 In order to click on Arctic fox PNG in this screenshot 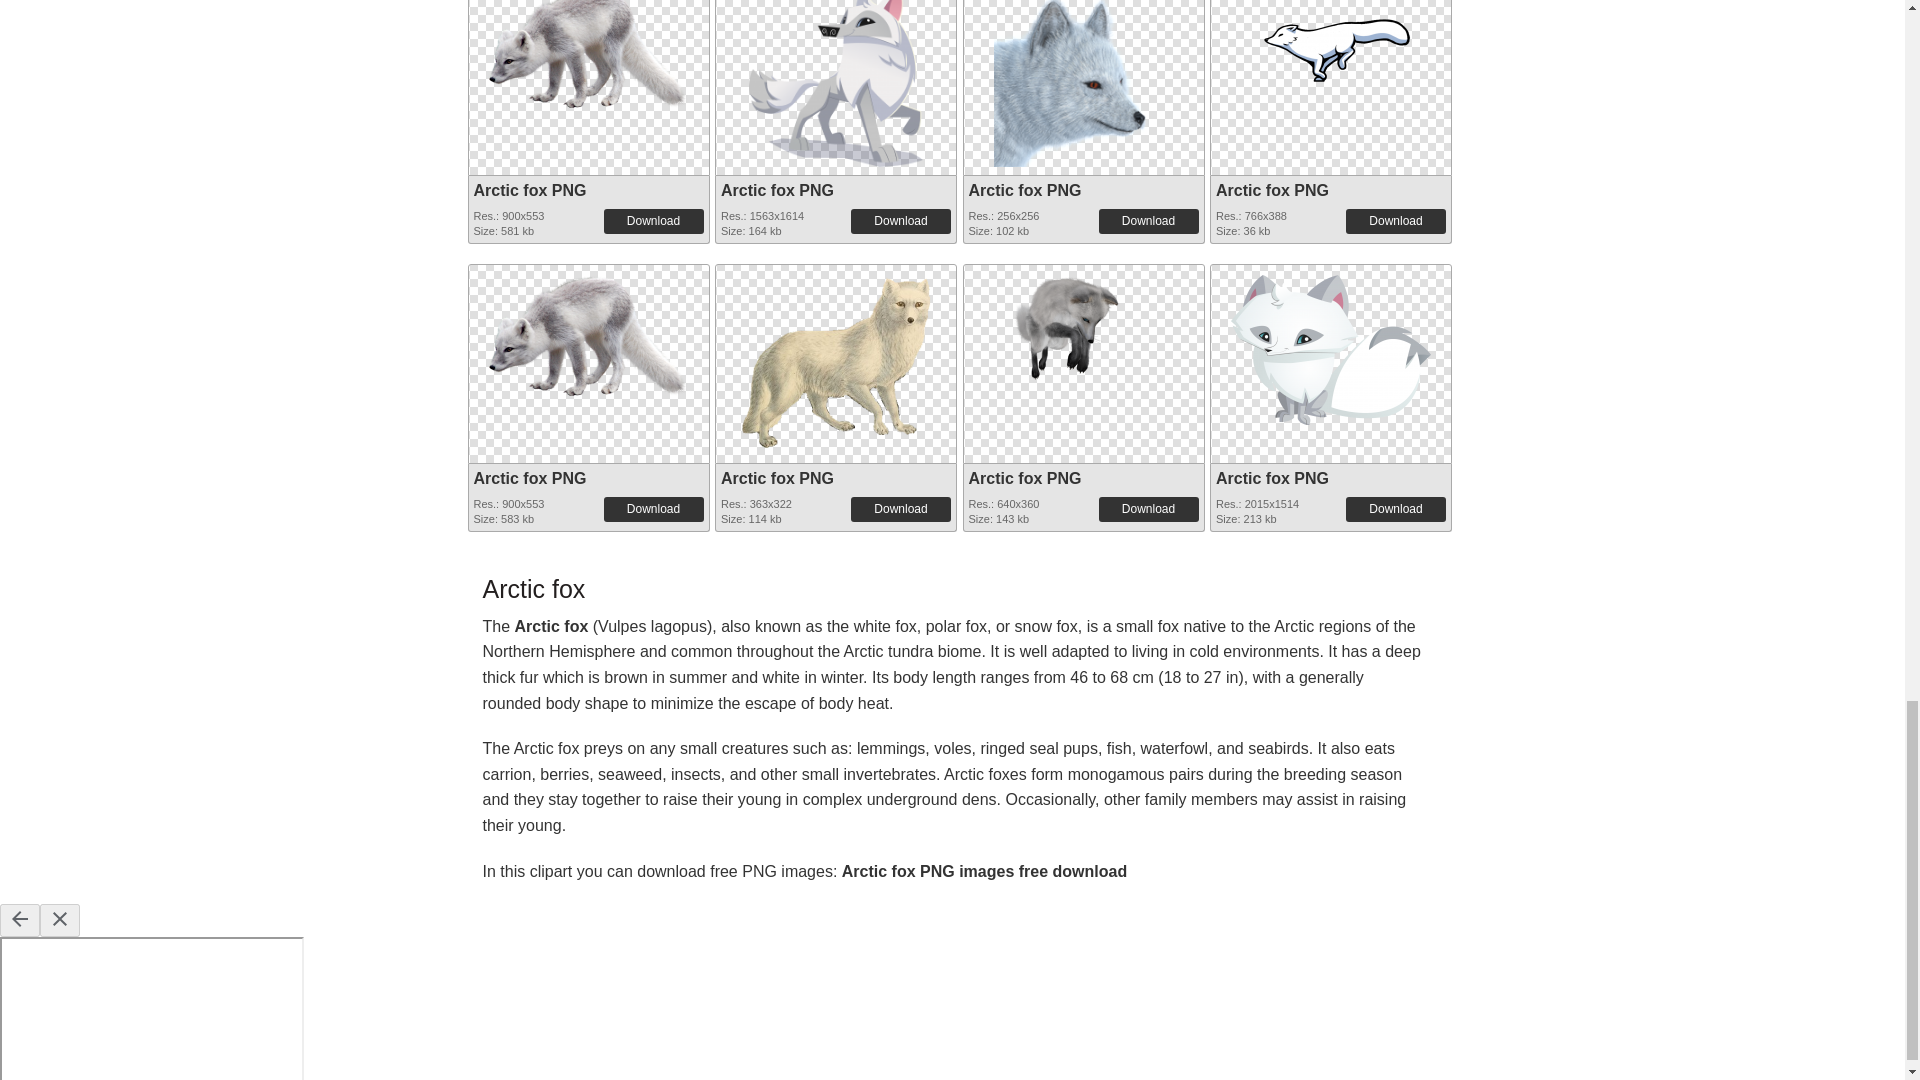, I will do `click(587, 42)`.